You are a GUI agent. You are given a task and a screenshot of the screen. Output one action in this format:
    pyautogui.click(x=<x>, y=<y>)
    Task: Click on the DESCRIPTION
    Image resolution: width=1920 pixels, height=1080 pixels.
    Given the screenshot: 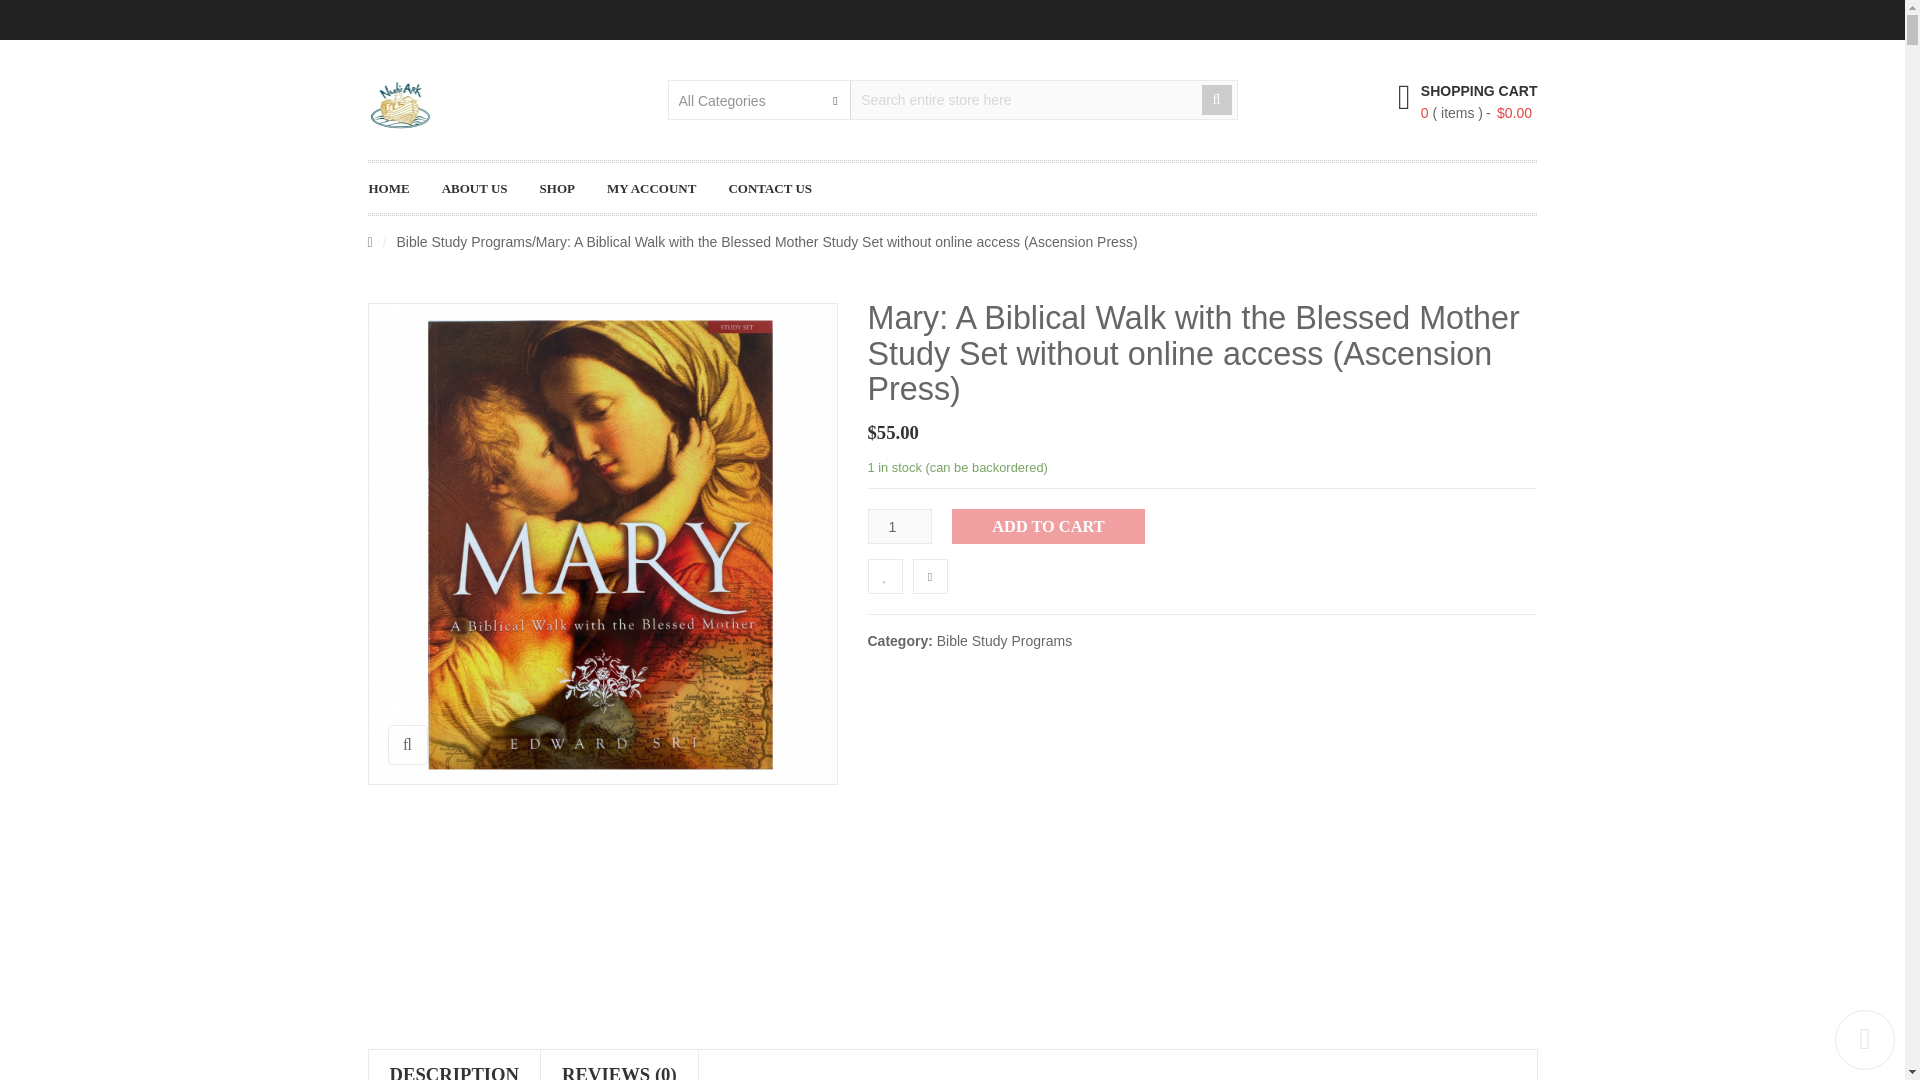 What is the action you would take?
    pyautogui.click(x=454, y=1064)
    